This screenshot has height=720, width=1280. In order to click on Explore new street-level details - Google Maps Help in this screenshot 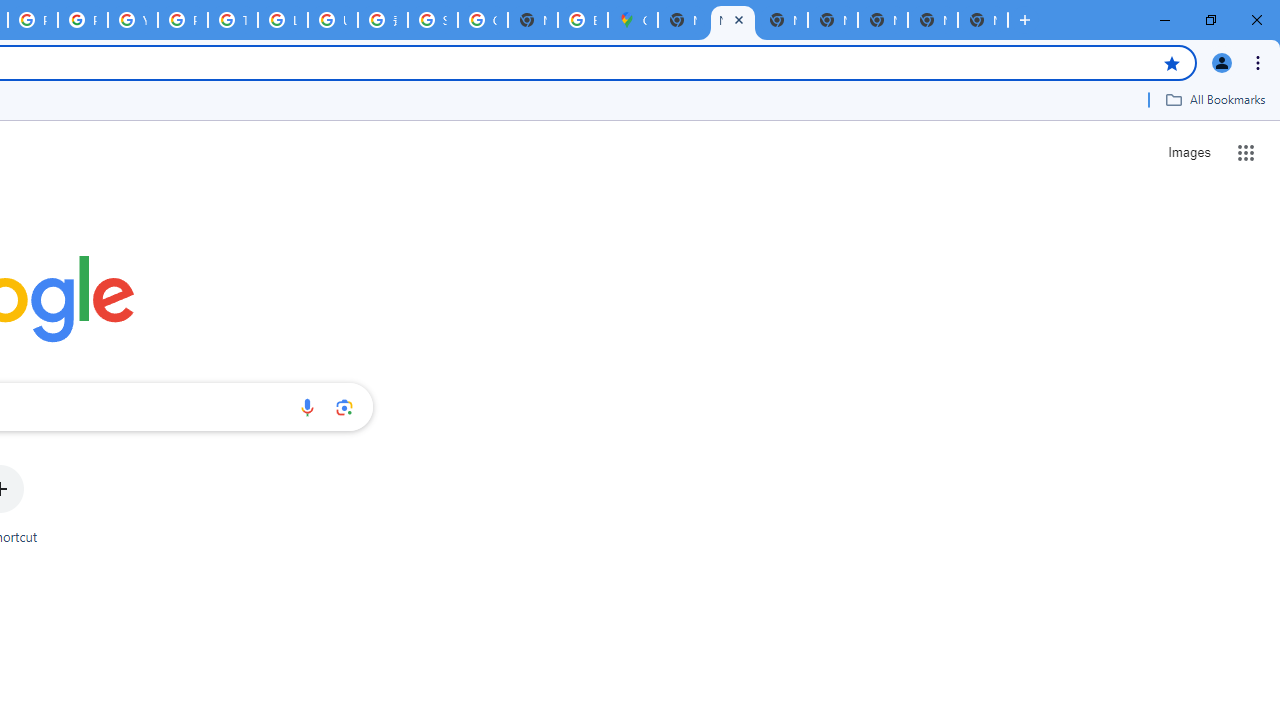, I will do `click(582, 20)`.